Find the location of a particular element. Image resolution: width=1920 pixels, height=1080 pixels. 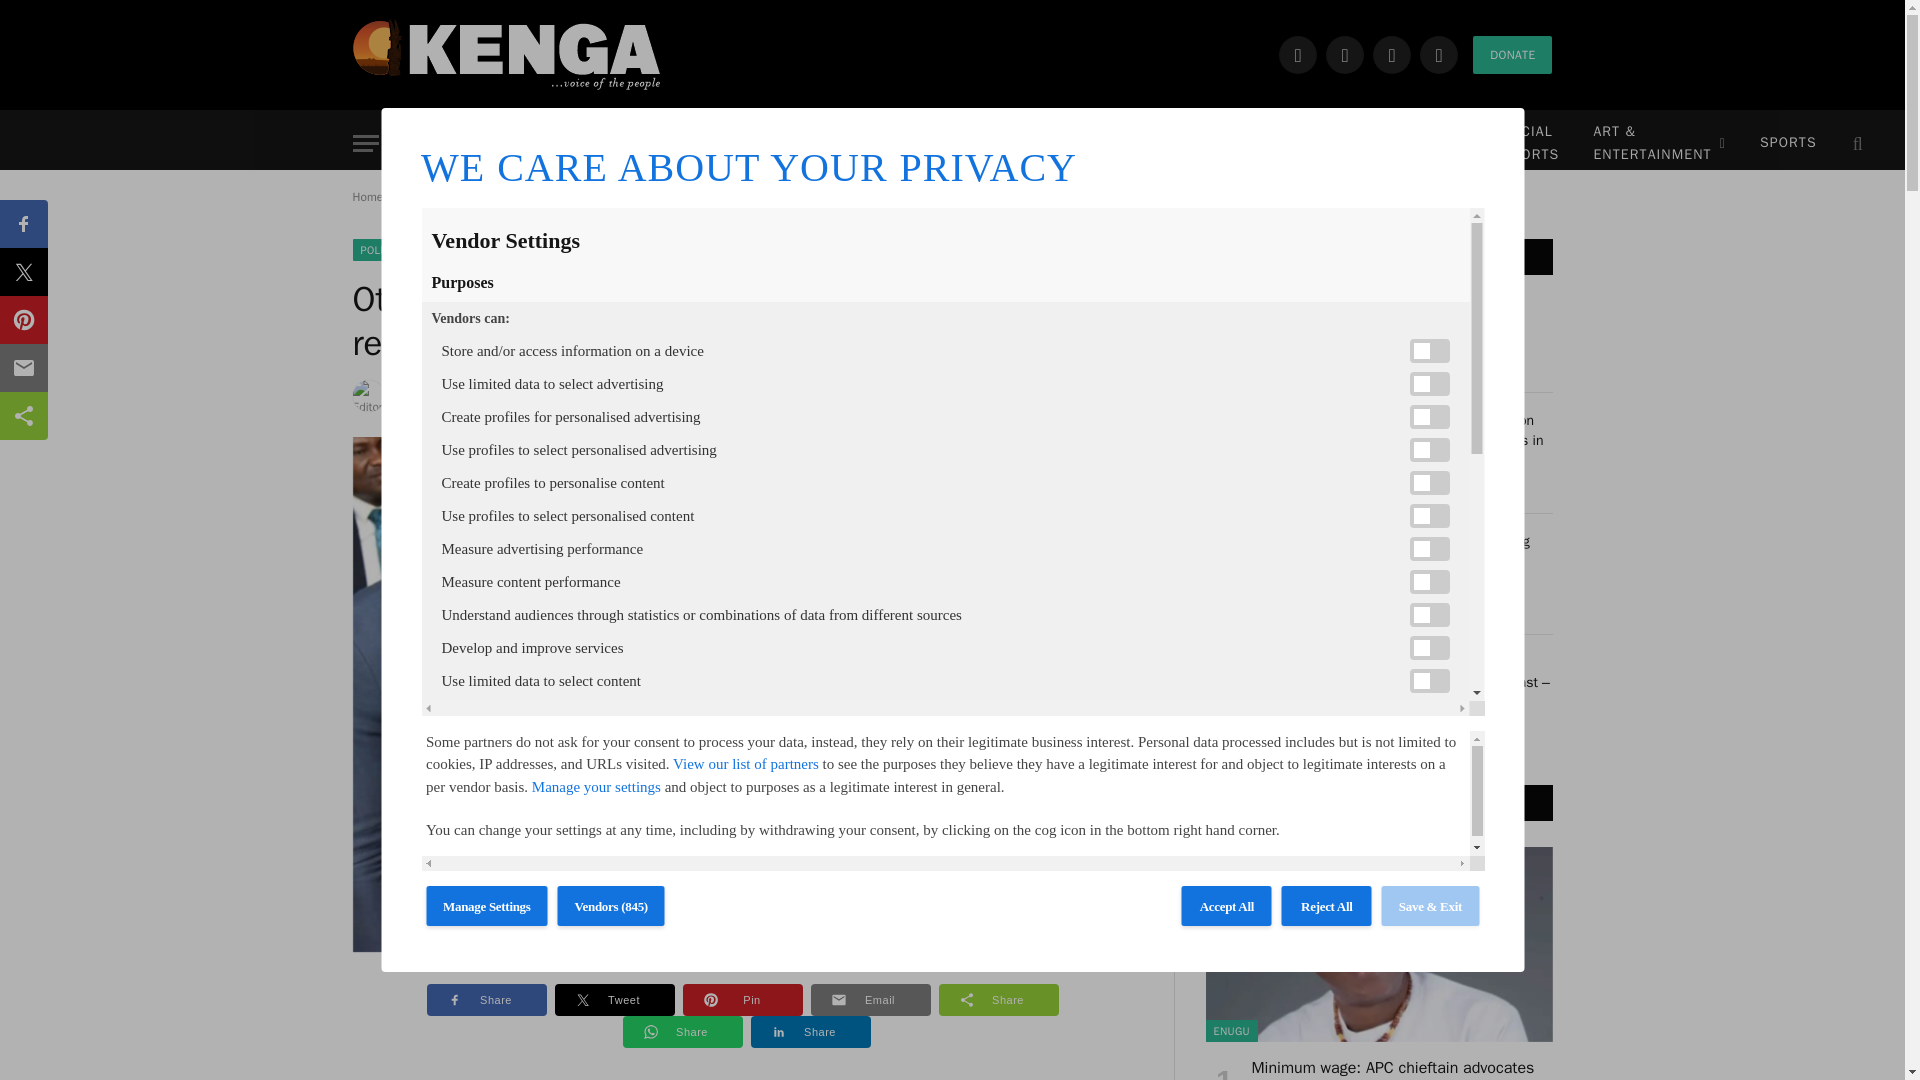

Facebook is located at coordinates (1298, 54).